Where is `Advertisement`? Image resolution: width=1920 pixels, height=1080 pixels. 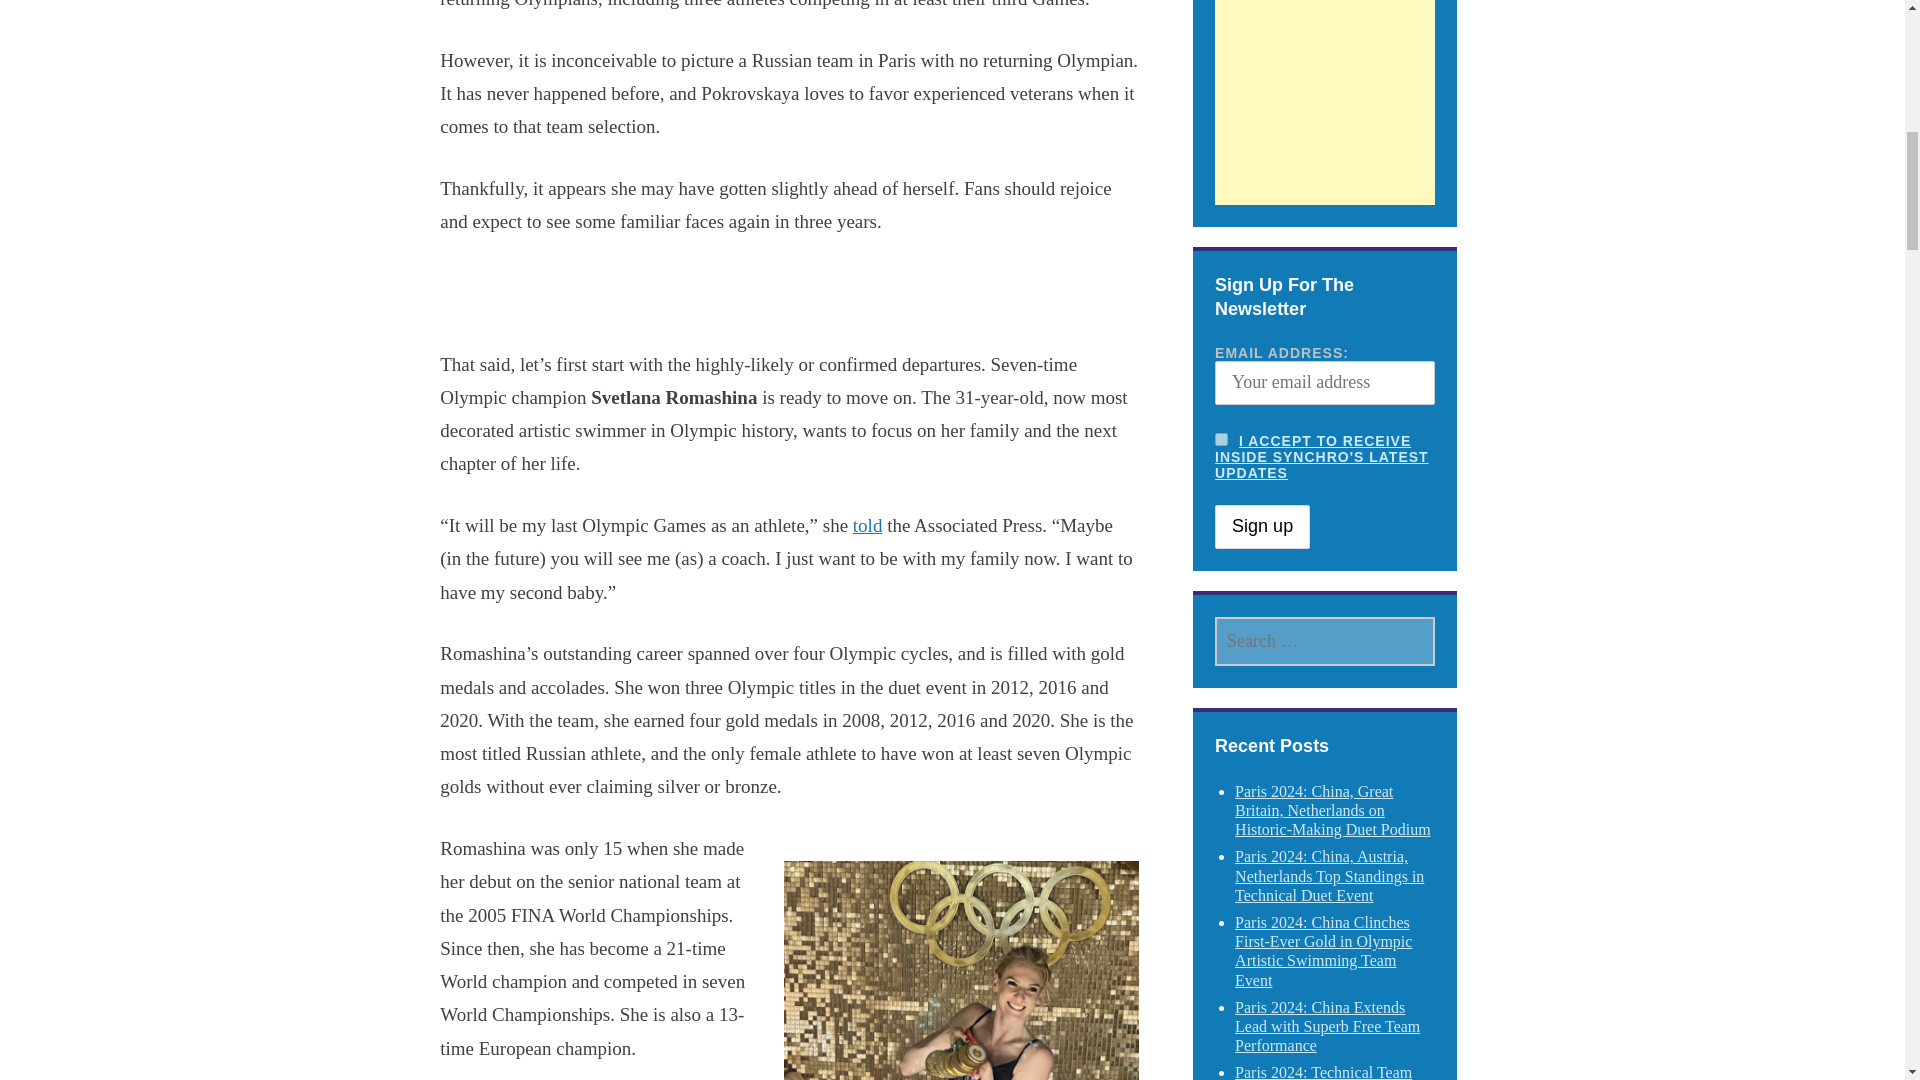
Advertisement is located at coordinates (1324, 114).